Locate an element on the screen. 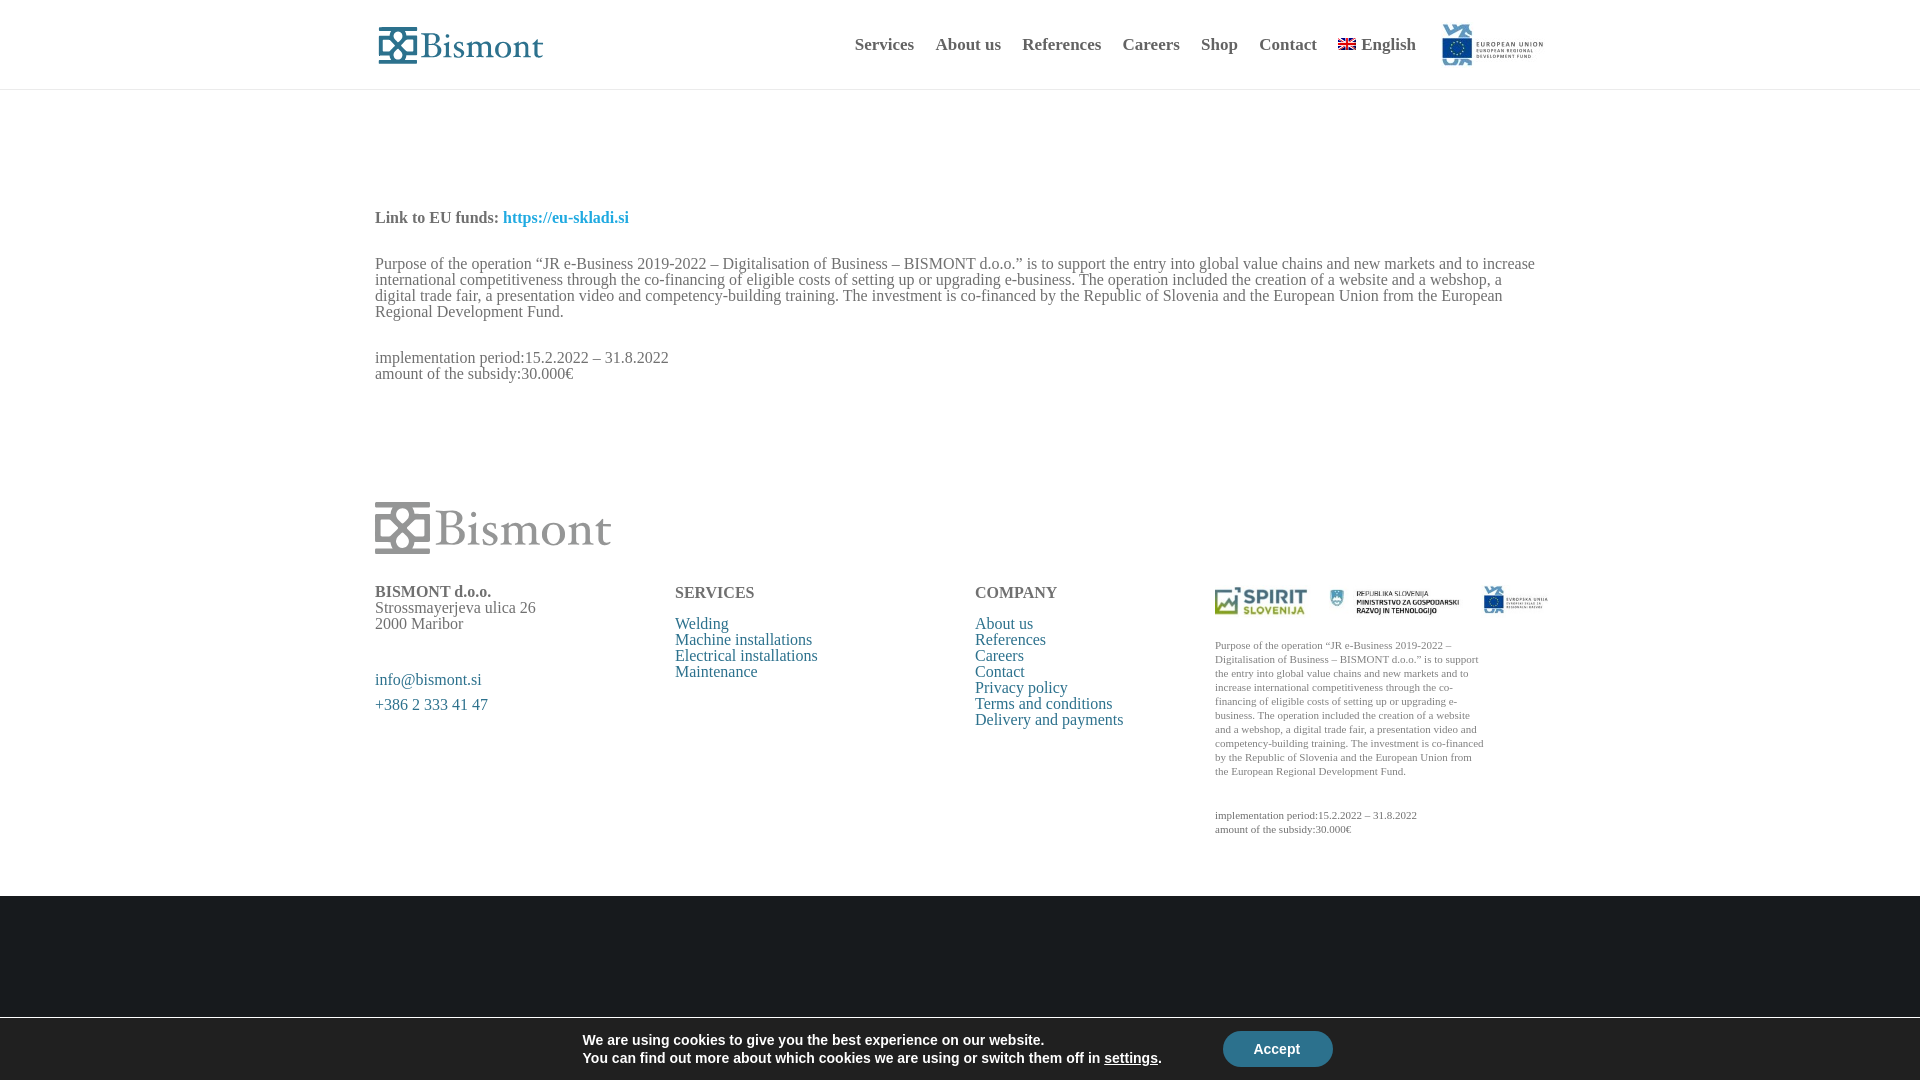  English is located at coordinates (1346, 43).